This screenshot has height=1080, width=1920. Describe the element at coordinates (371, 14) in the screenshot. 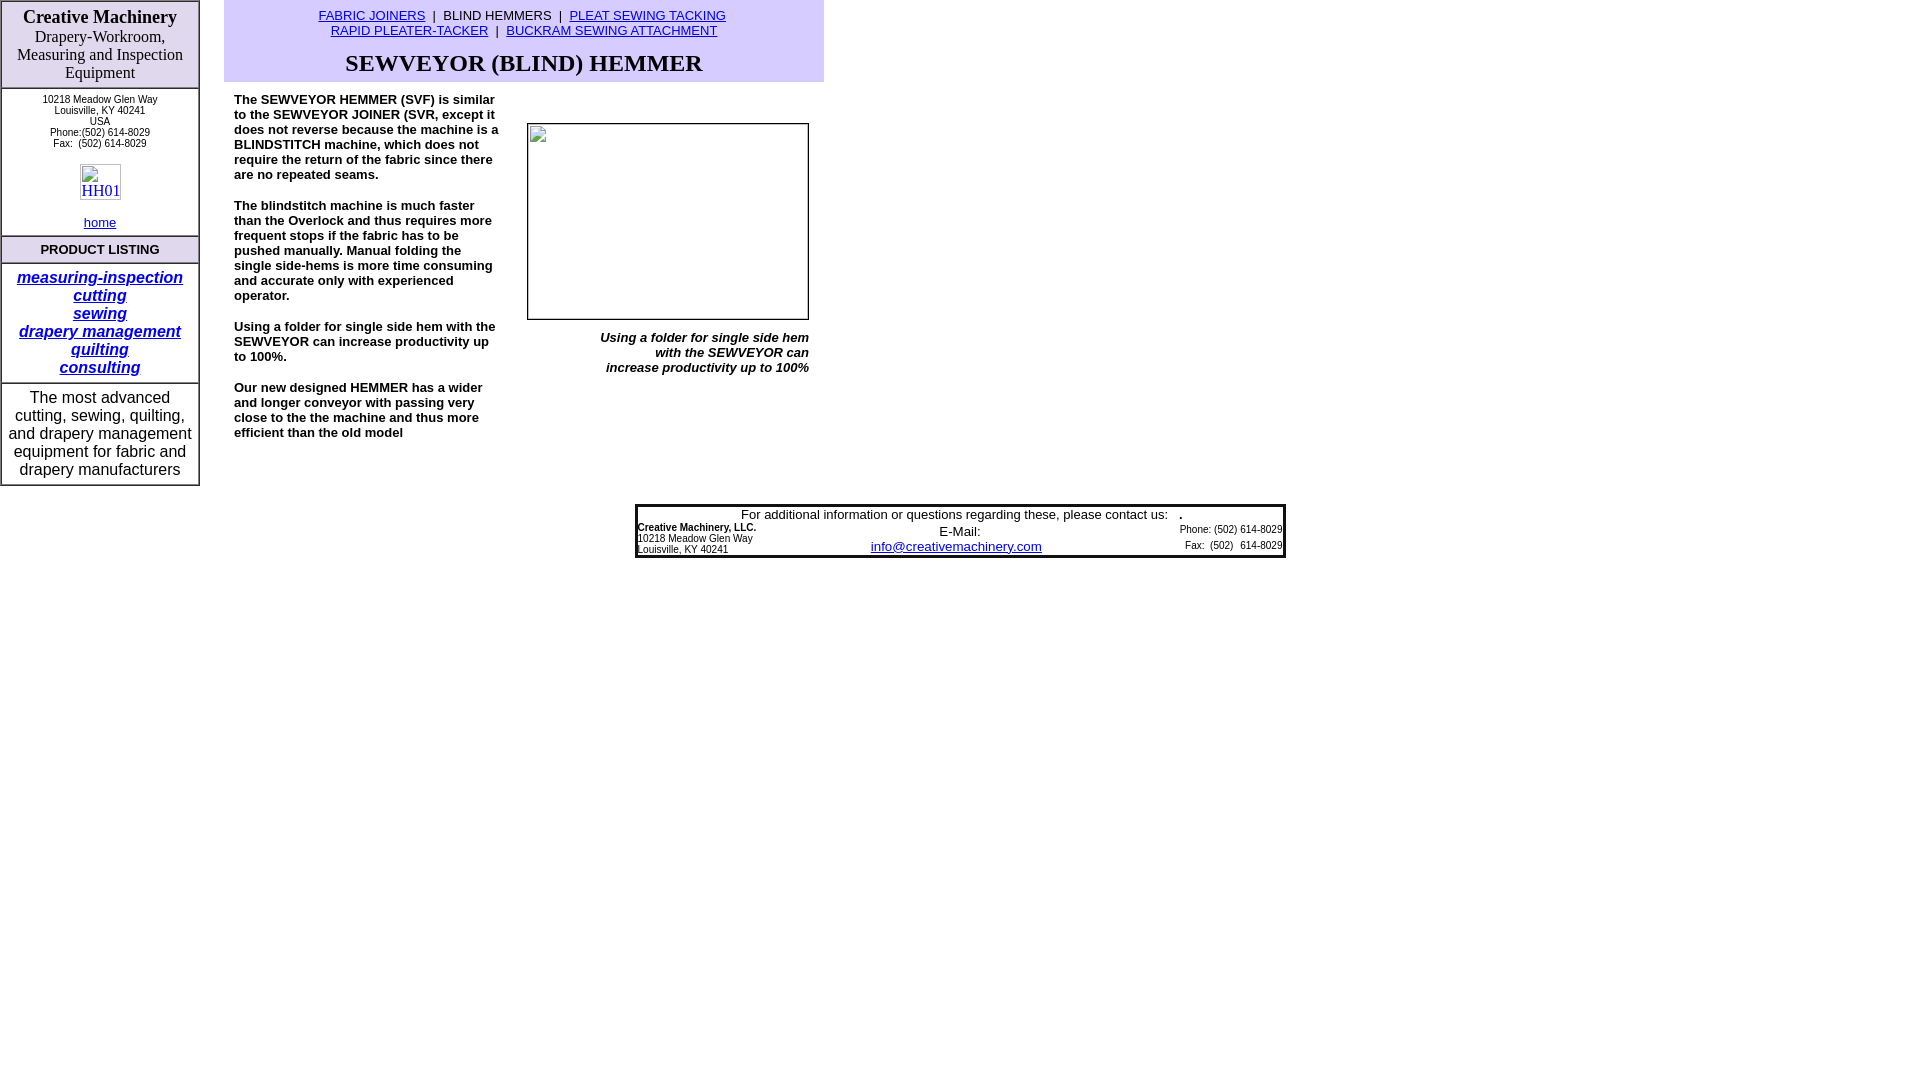

I see `FABRIC JOINERS` at that location.